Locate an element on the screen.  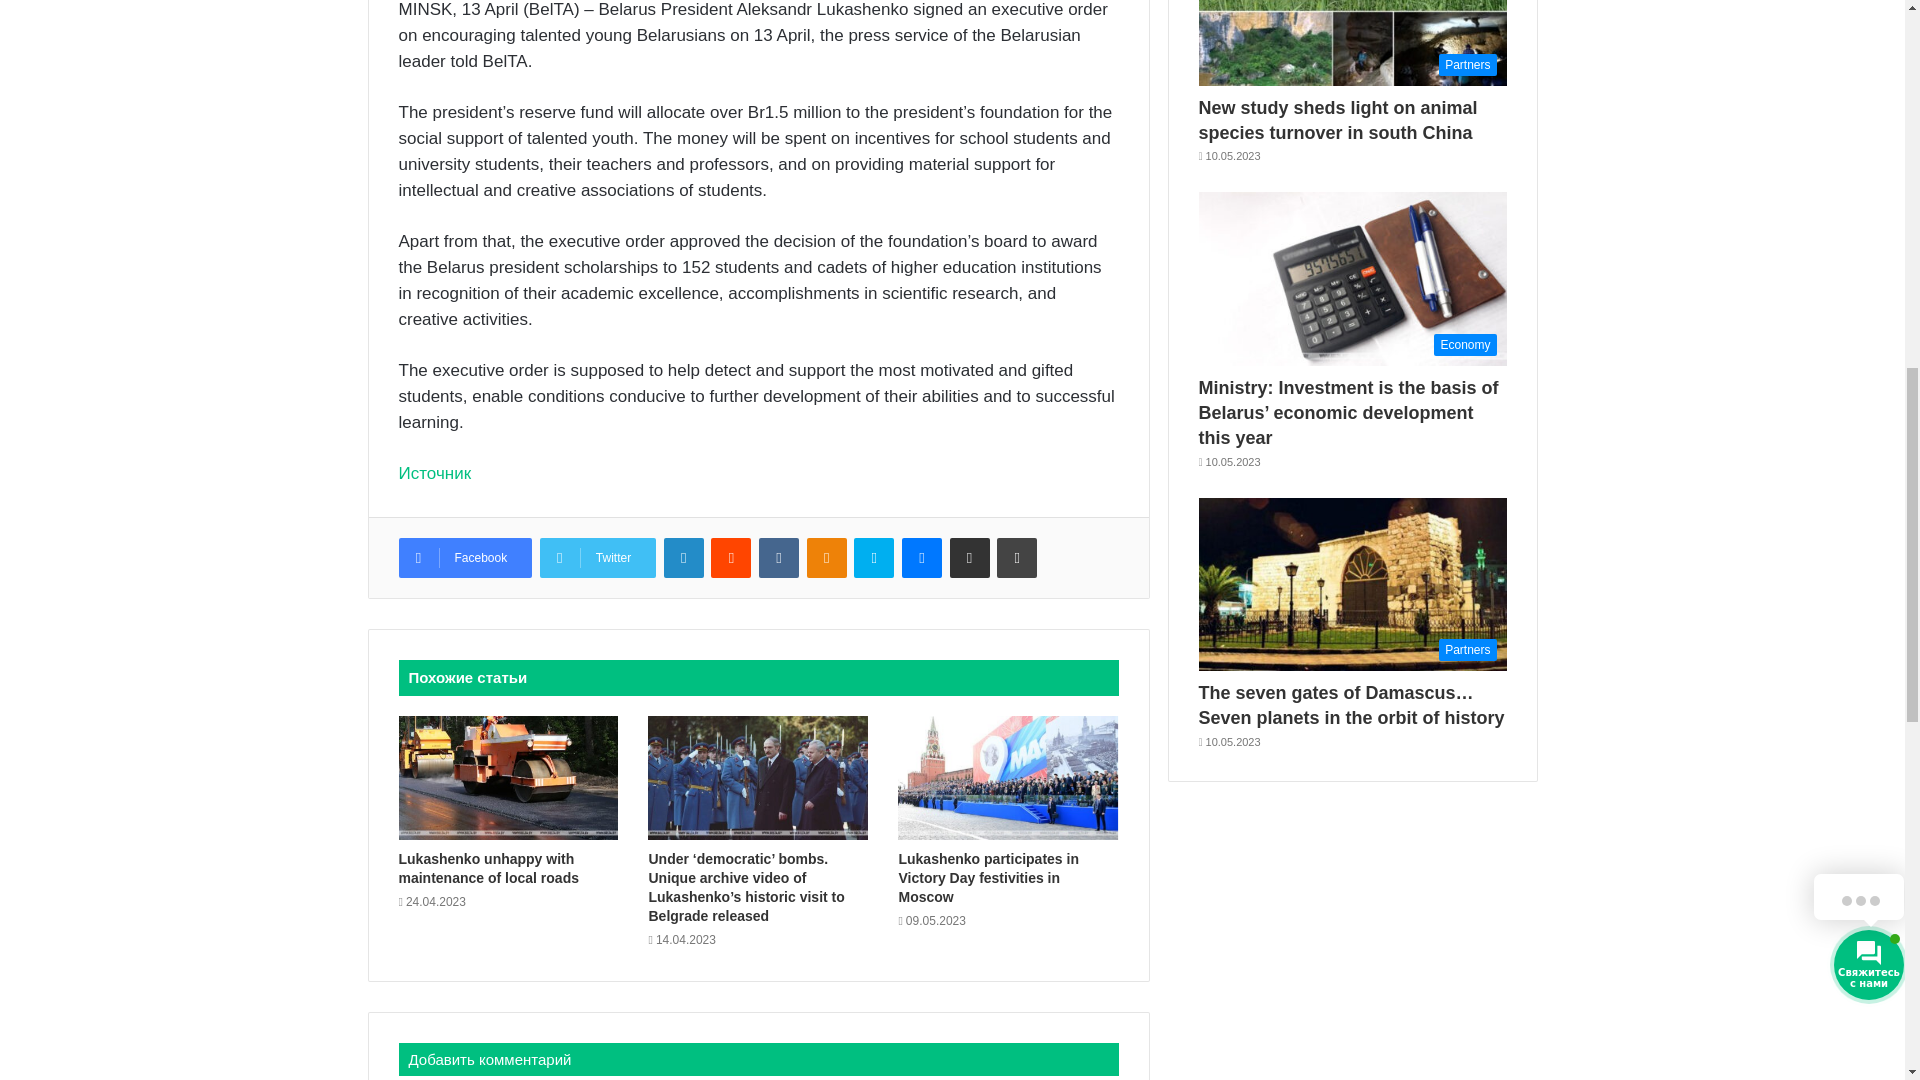
Messenger is located at coordinates (922, 557).